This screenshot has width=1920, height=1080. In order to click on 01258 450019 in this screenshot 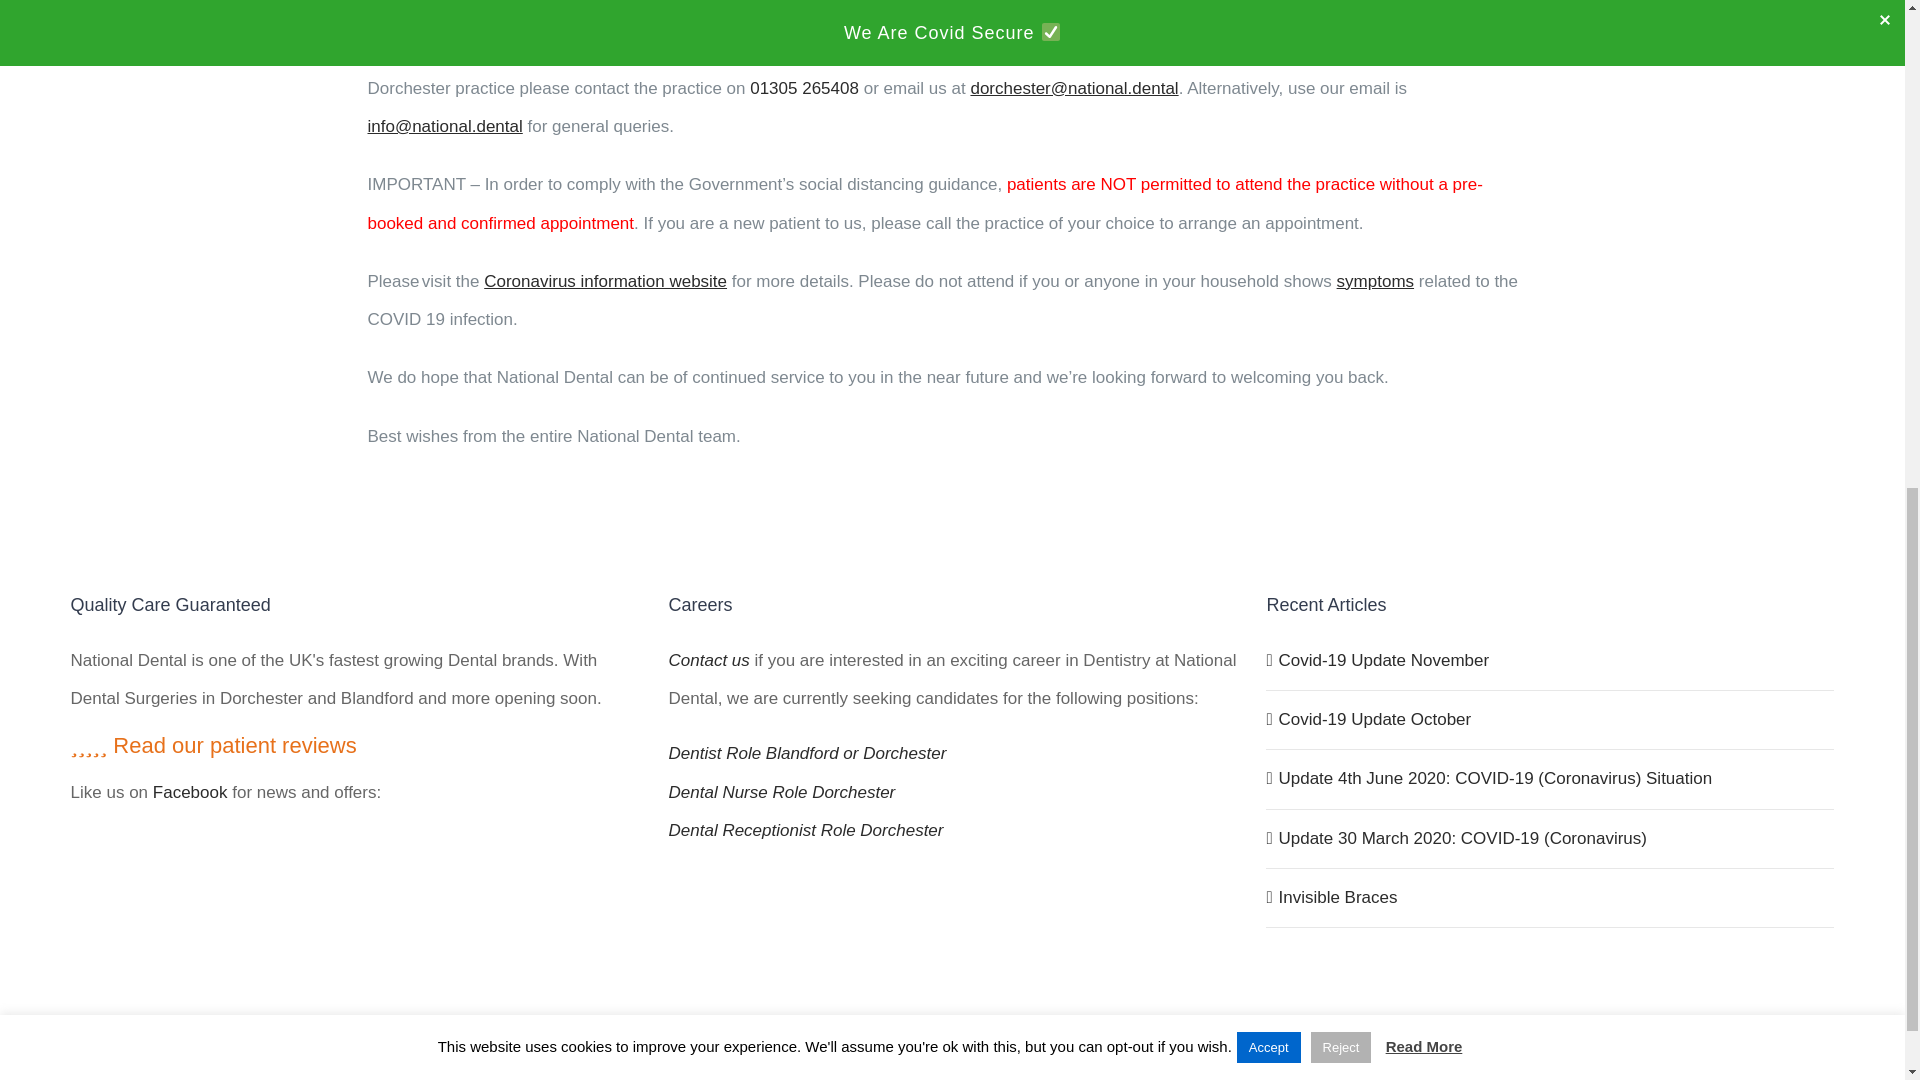, I will do `click(978, 50)`.